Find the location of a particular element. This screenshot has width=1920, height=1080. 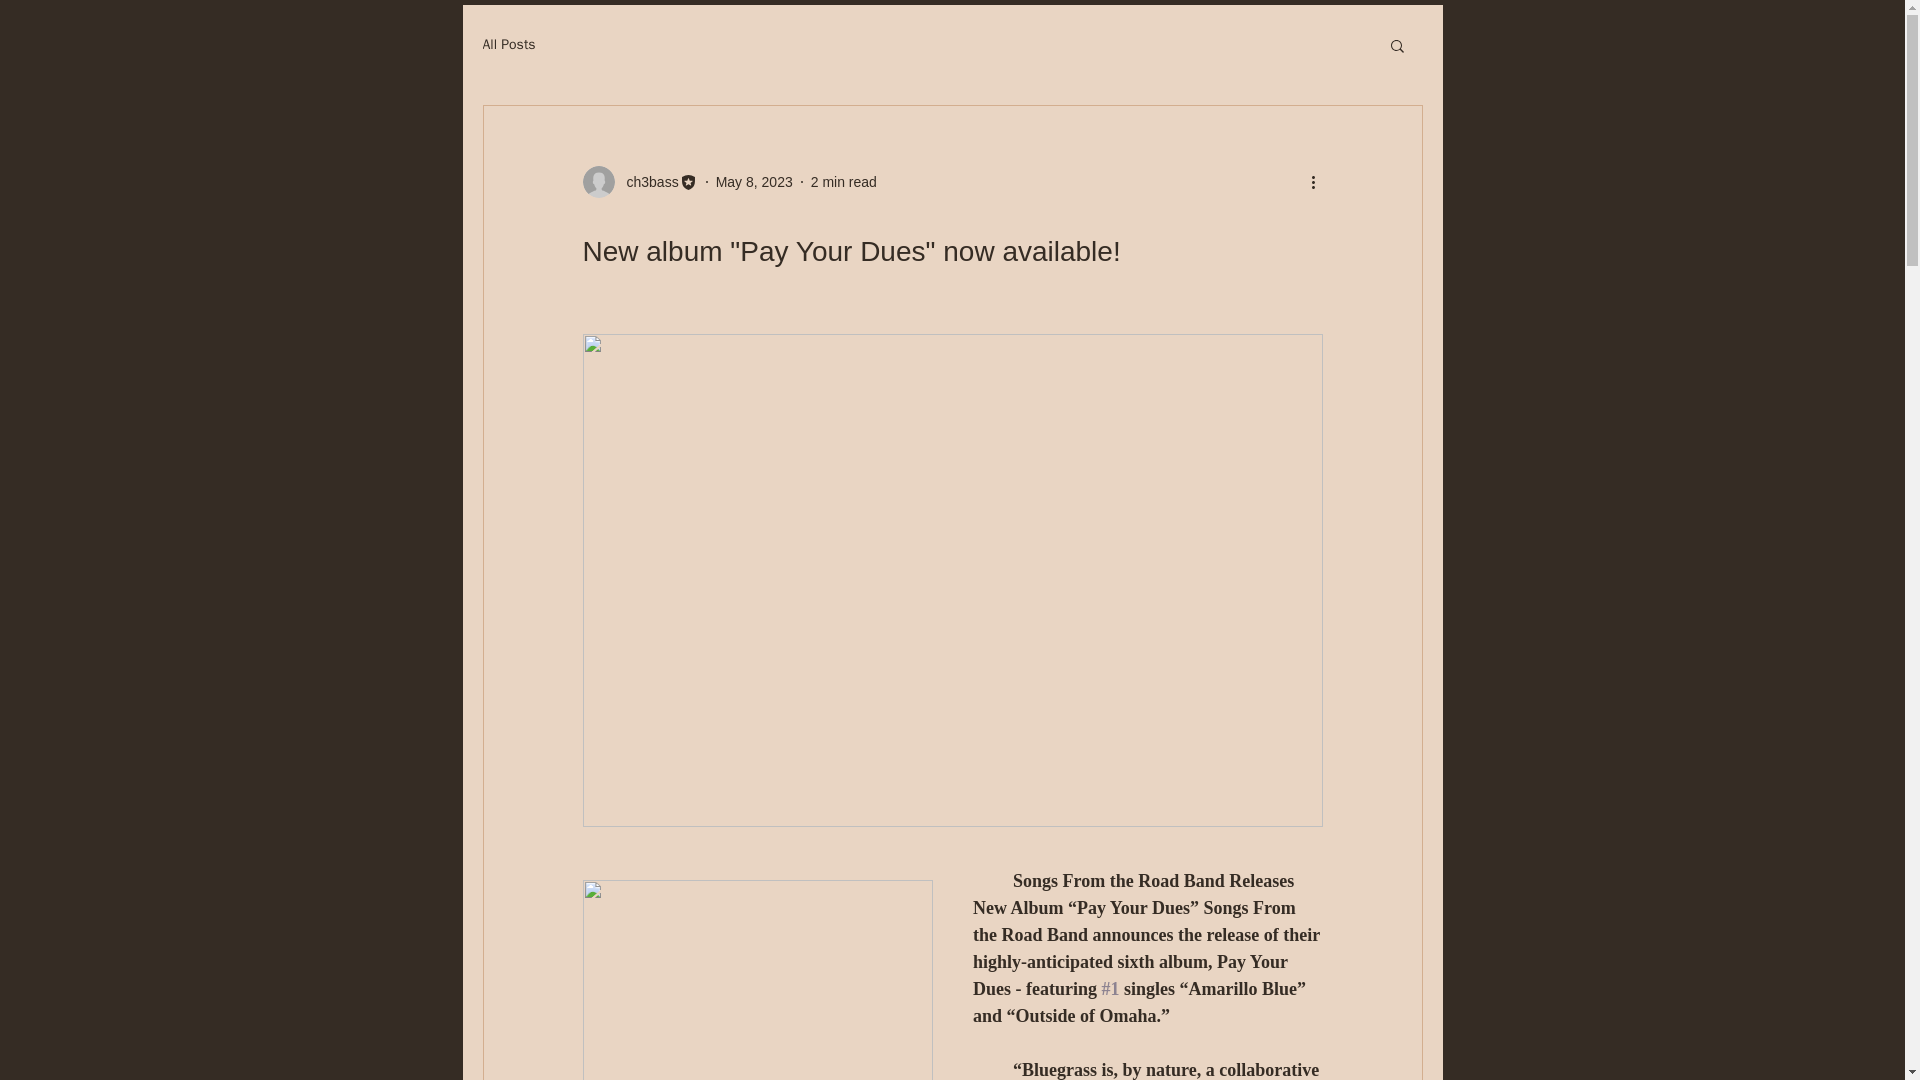

2 min read is located at coordinates (844, 182).